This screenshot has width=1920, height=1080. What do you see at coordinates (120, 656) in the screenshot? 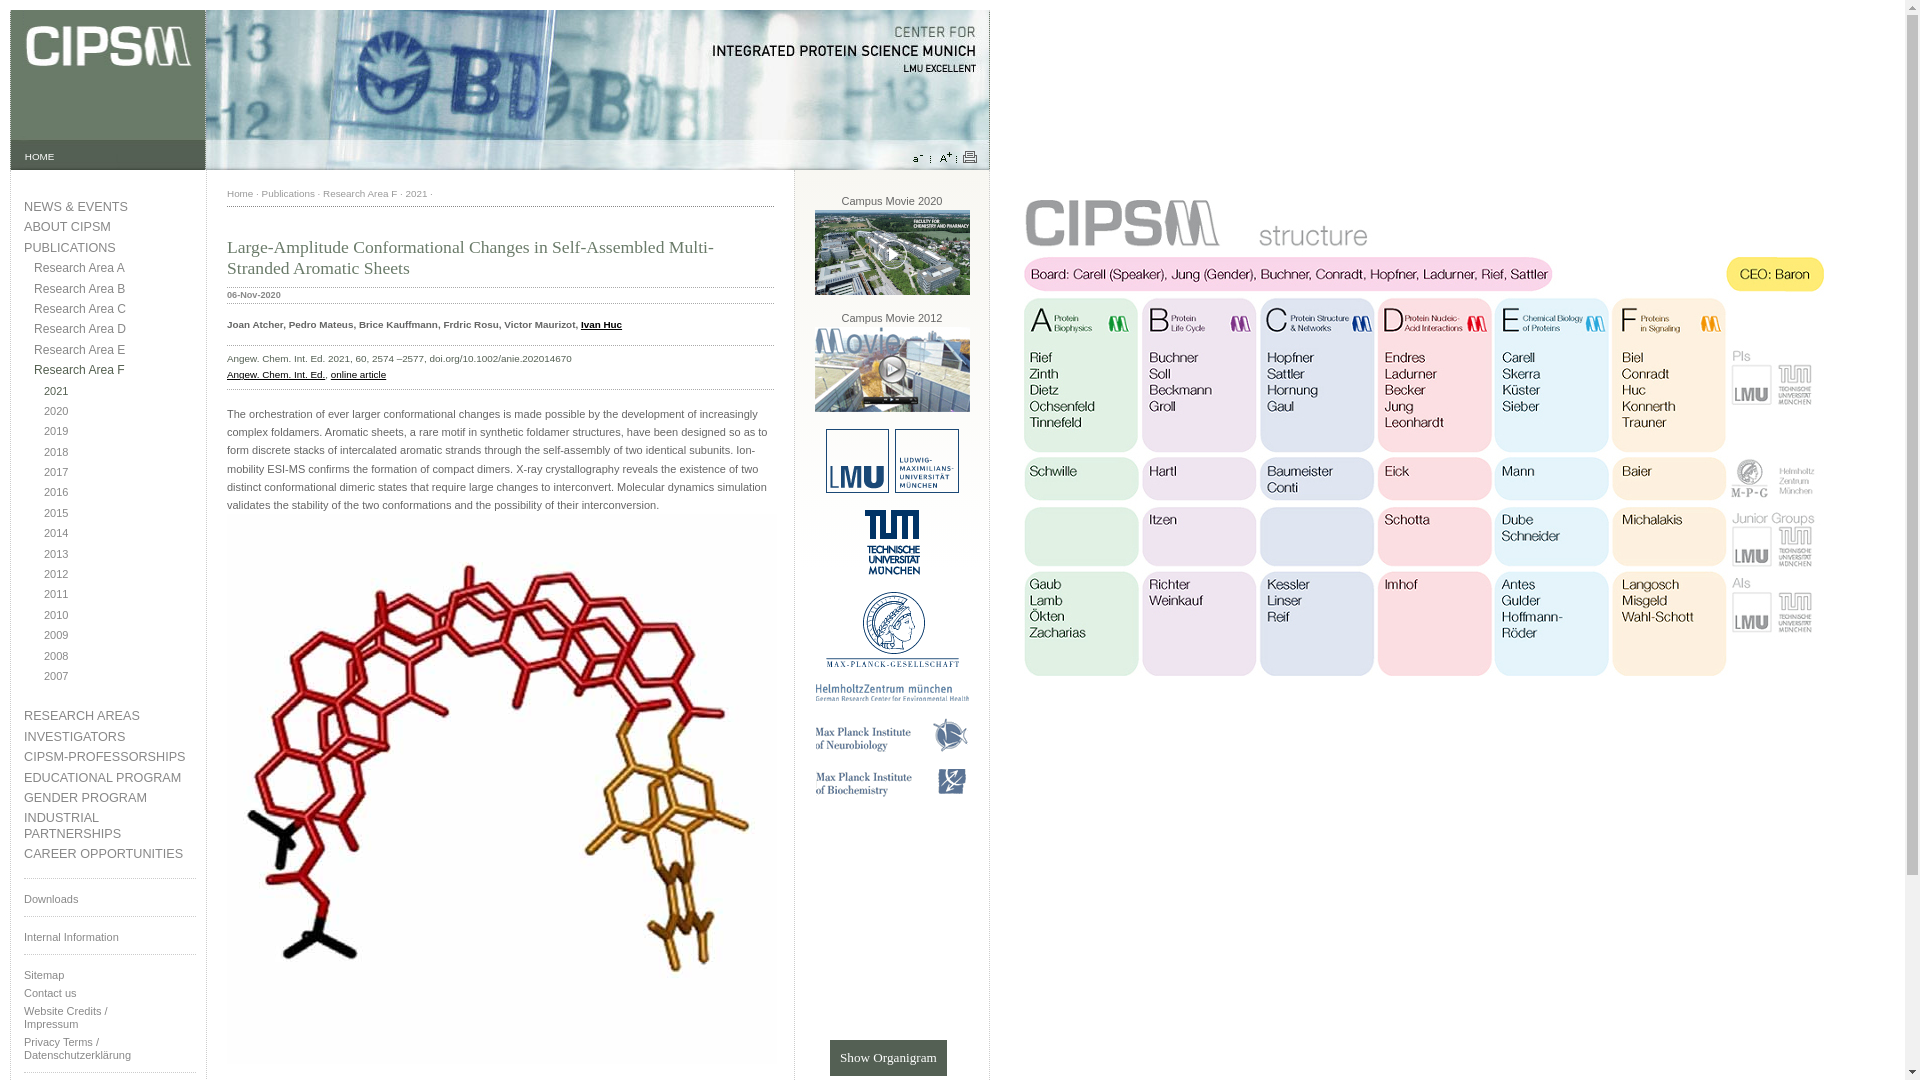
I see `2008` at bounding box center [120, 656].